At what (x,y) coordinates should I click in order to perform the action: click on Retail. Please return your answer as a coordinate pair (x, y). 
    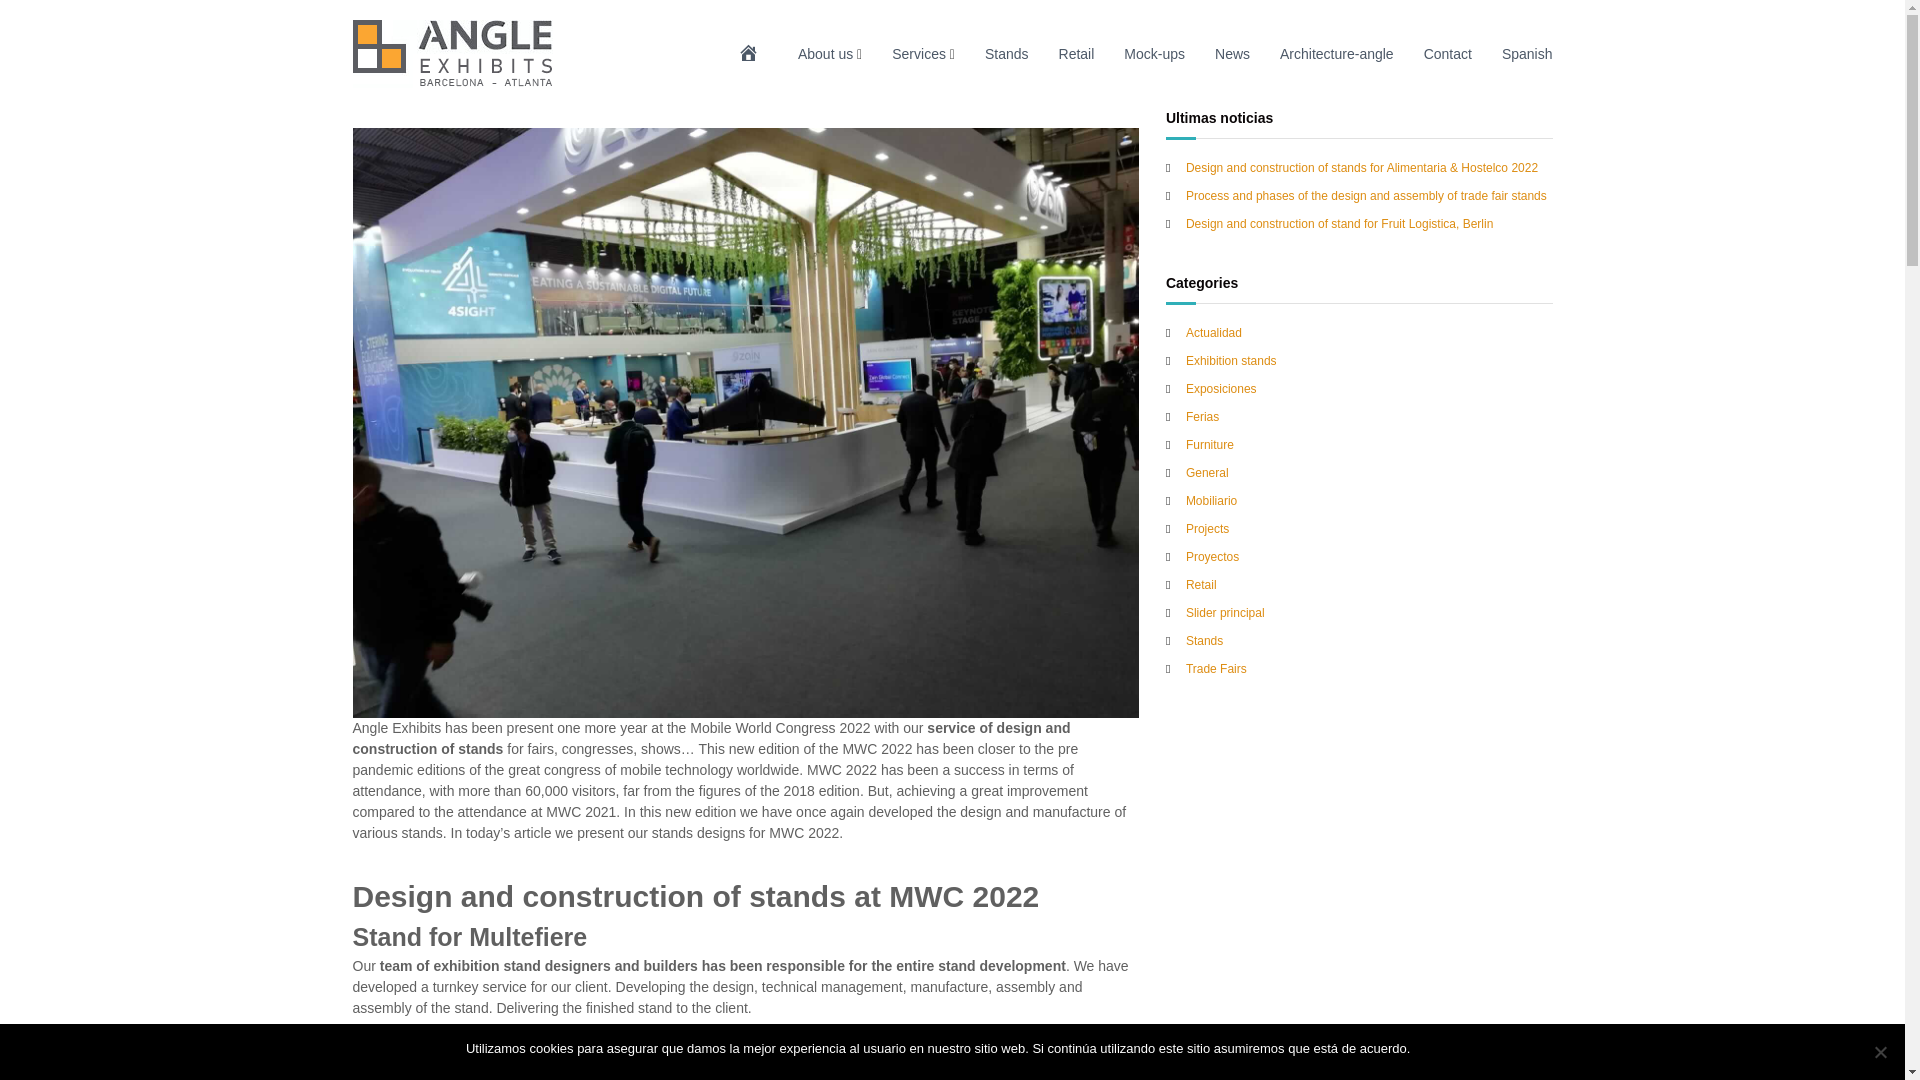
    Looking at the image, I should click on (1076, 54).